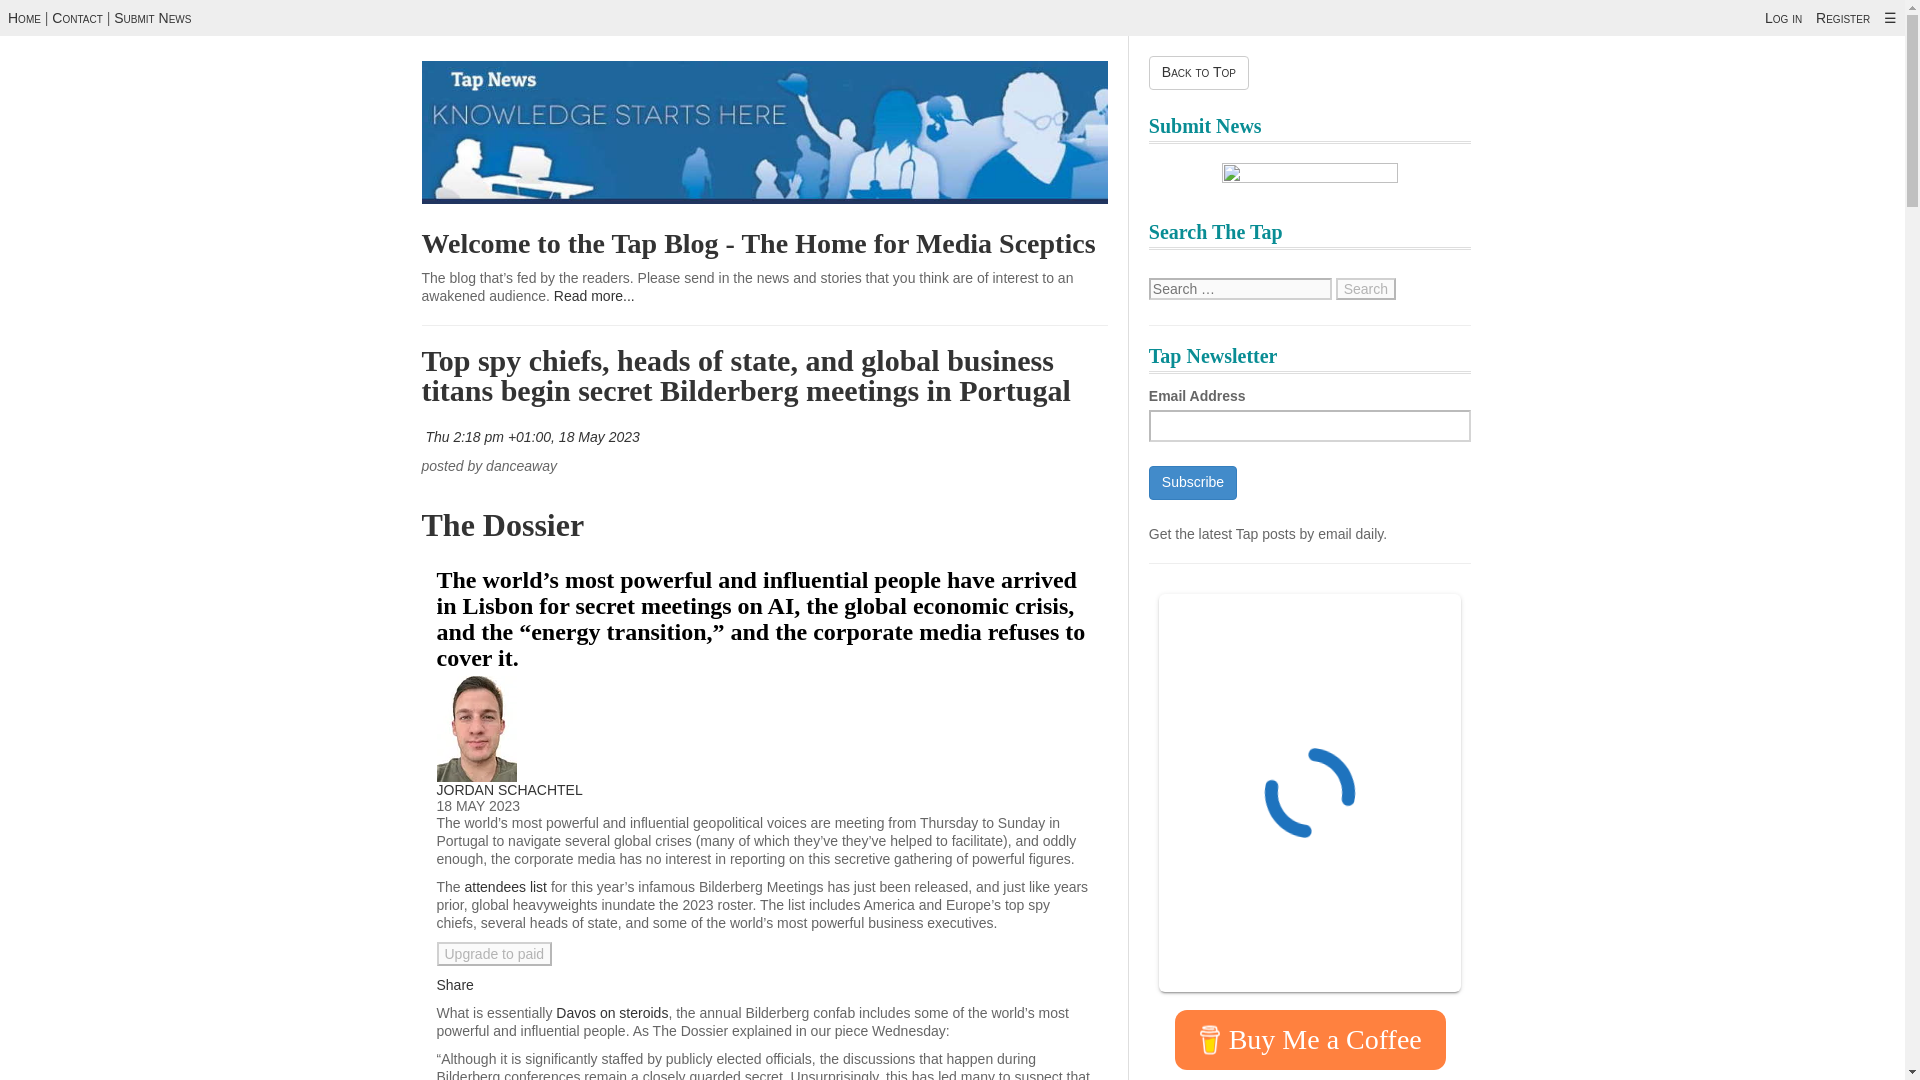 The height and width of the screenshot is (1080, 1920). Describe the element at coordinates (1843, 17) in the screenshot. I see `Register` at that location.